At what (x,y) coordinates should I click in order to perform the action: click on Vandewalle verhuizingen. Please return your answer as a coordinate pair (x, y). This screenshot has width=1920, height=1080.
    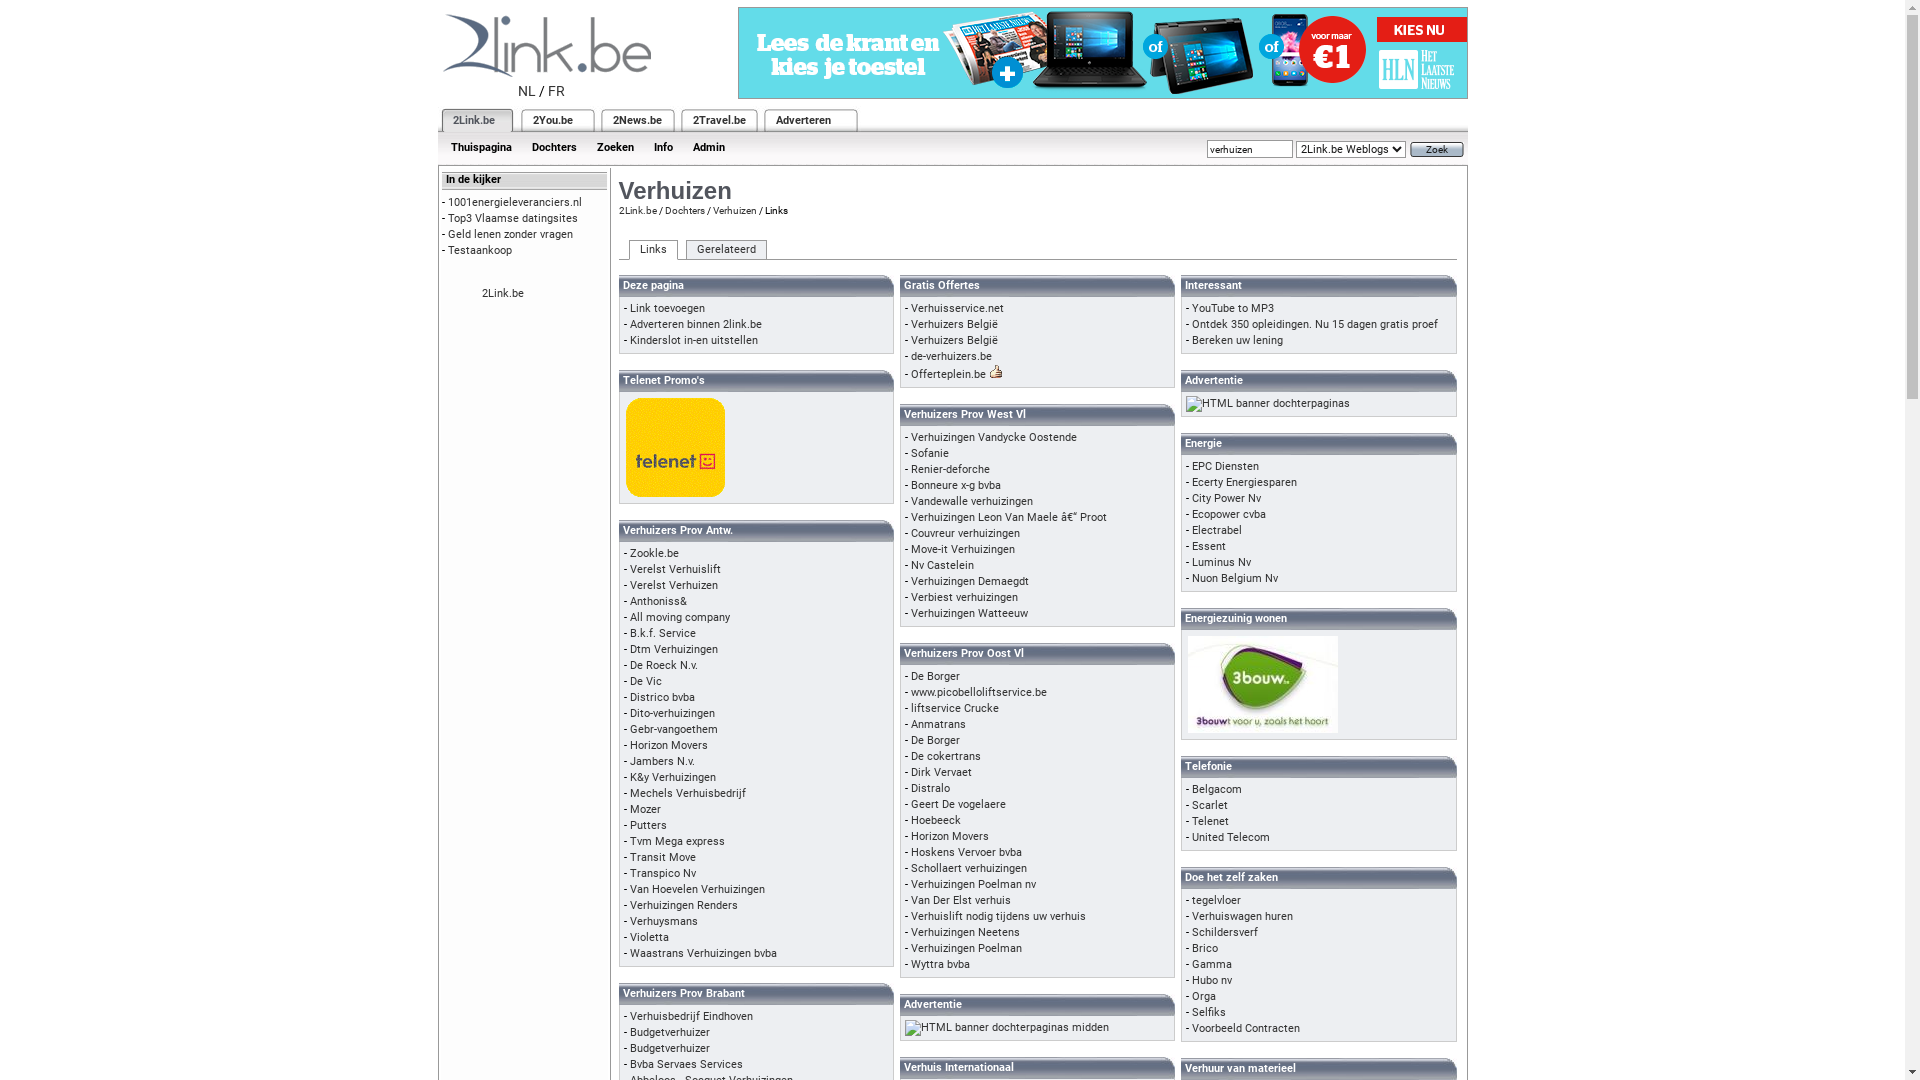
    Looking at the image, I should click on (972, 502).